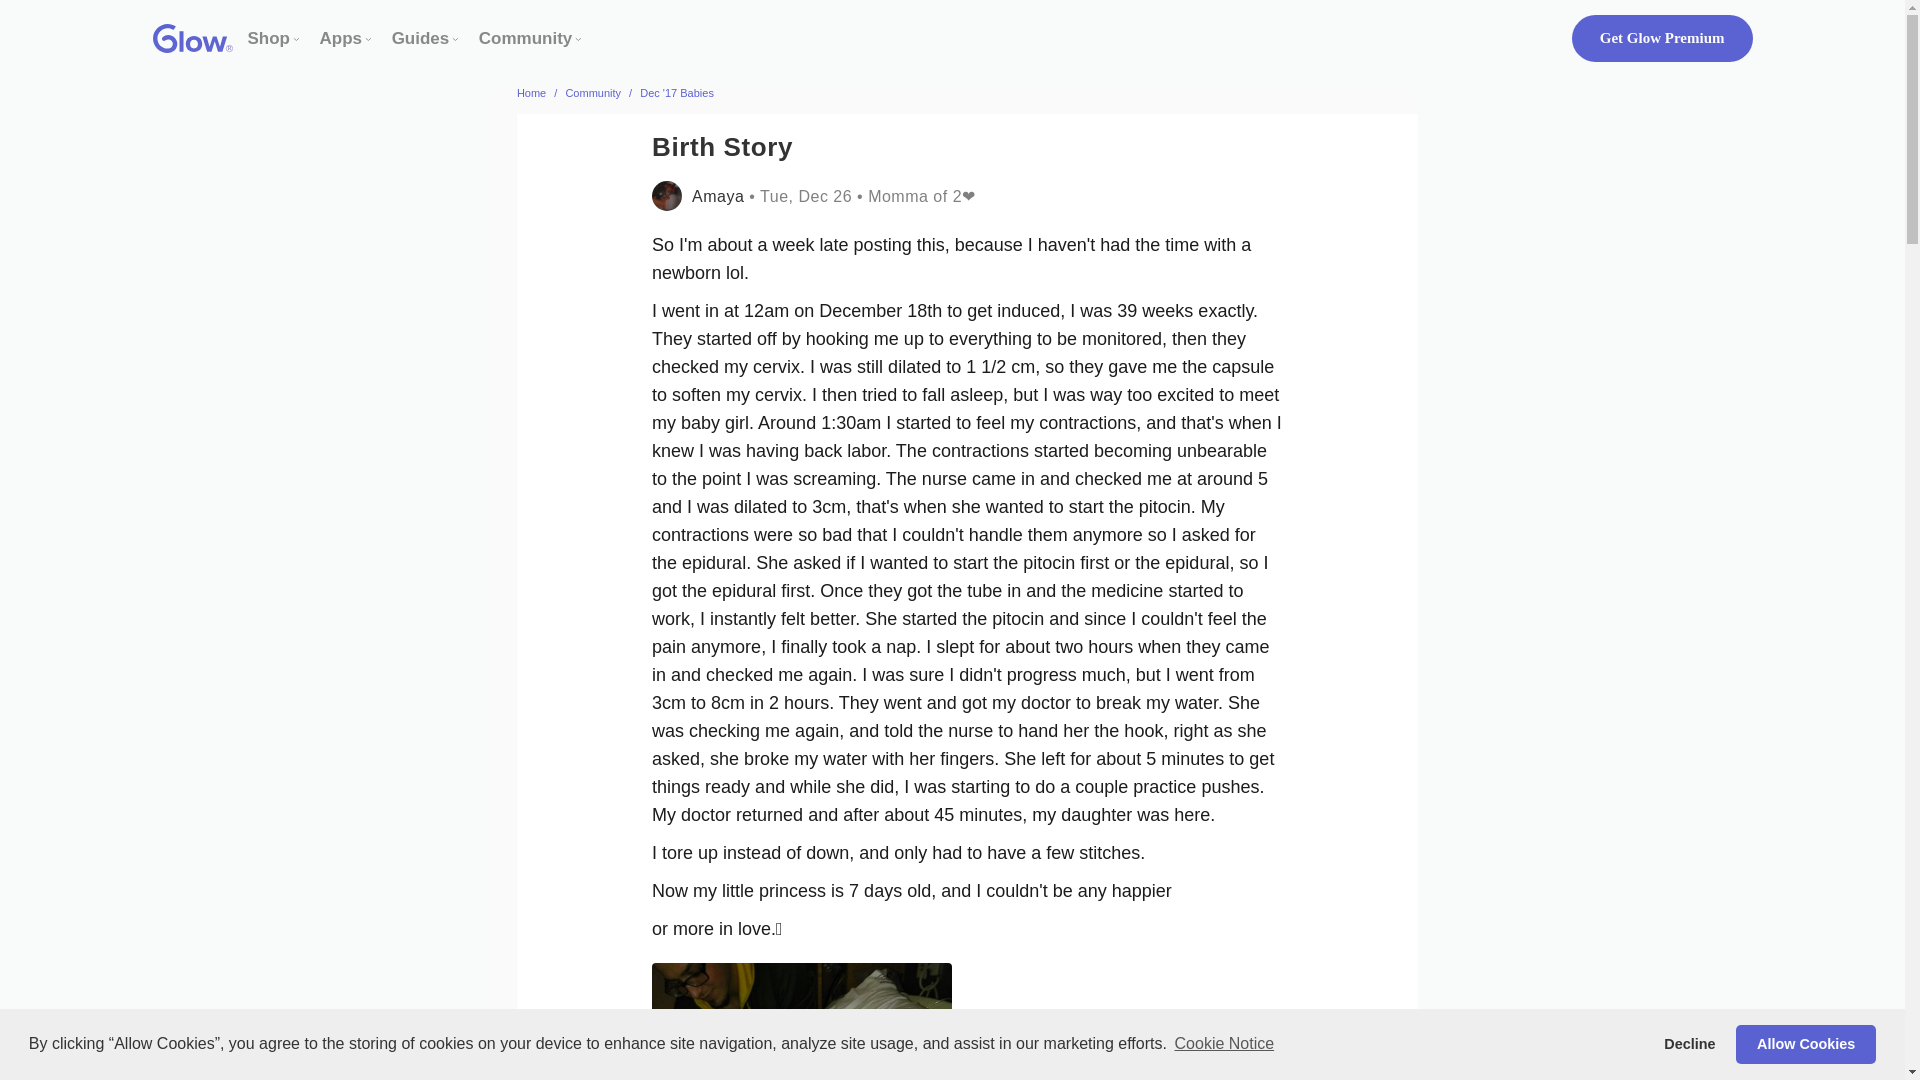 This screenshot has width=1920, height=1080. I want to click on Decline, so click(1690, 1043).